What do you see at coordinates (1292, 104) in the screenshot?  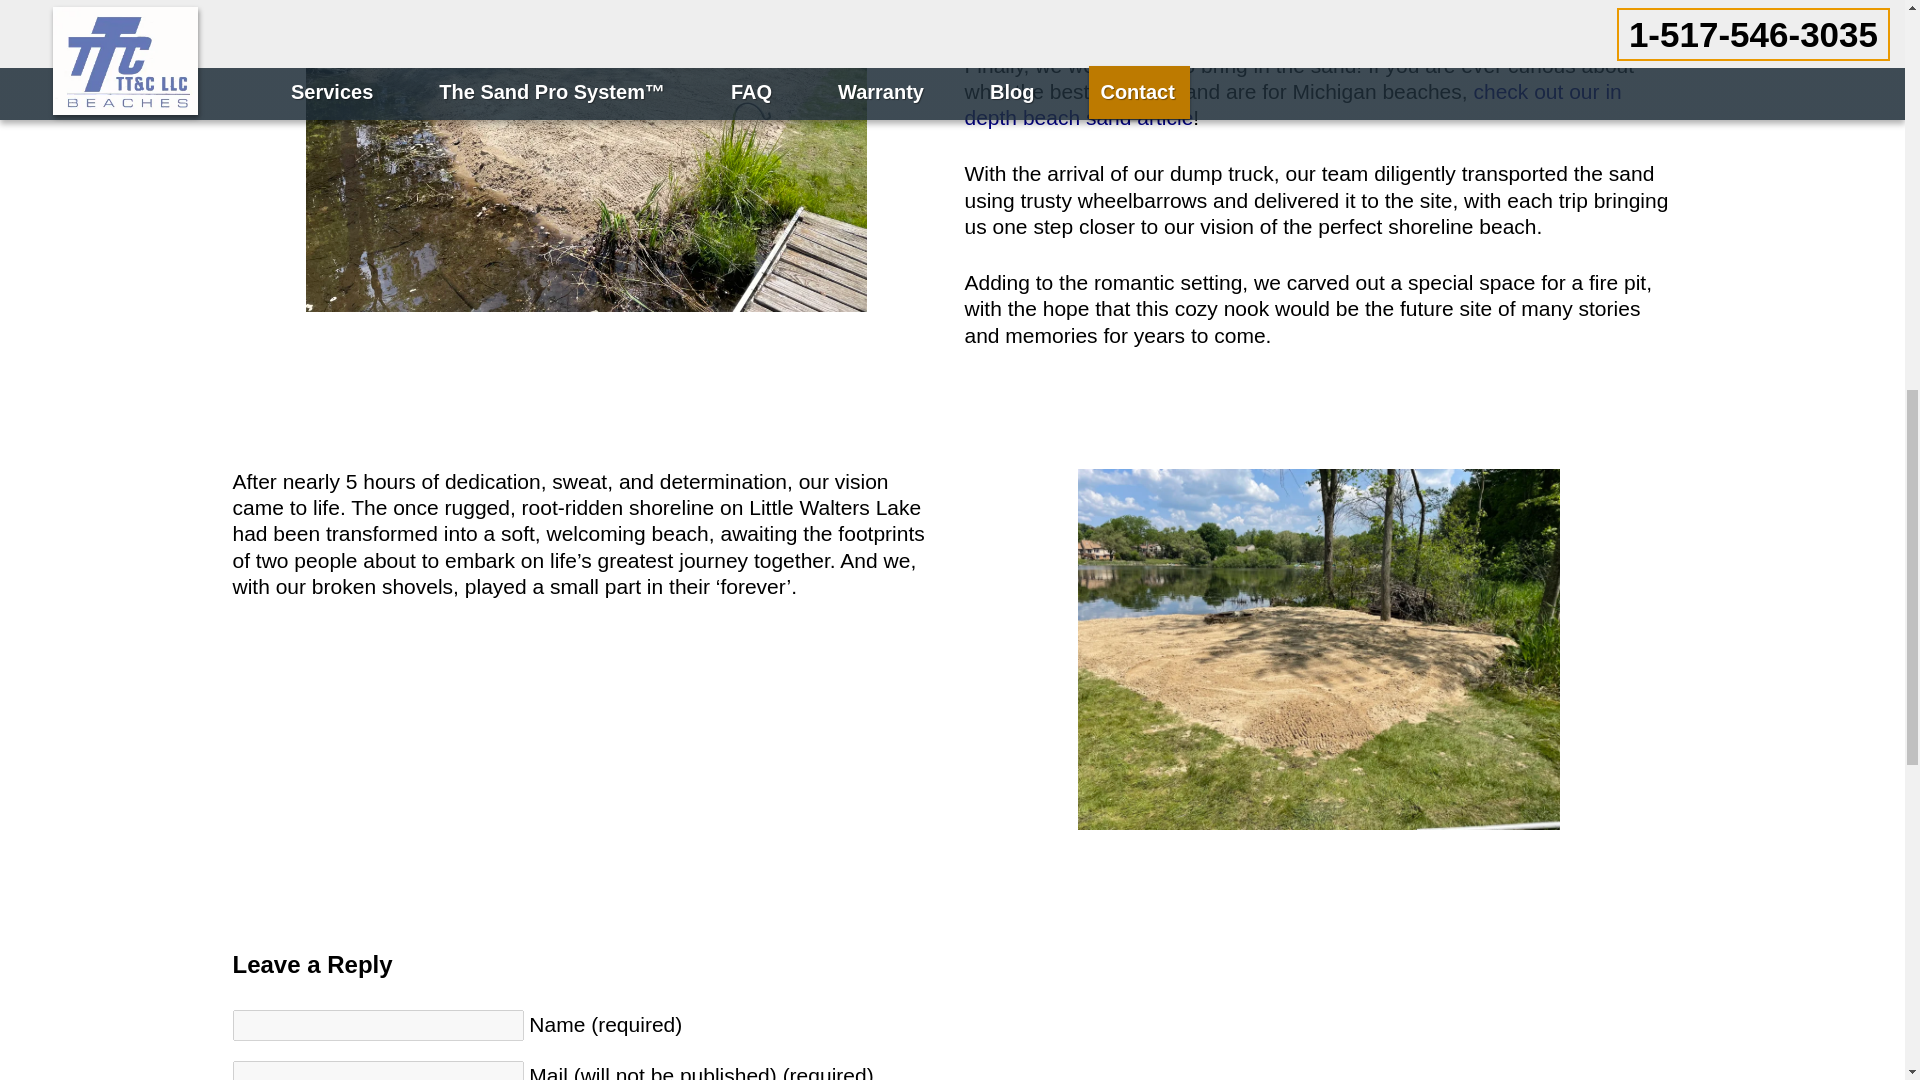 I see `check out our in depth beach sand article` at bounding box center [1292, 104].